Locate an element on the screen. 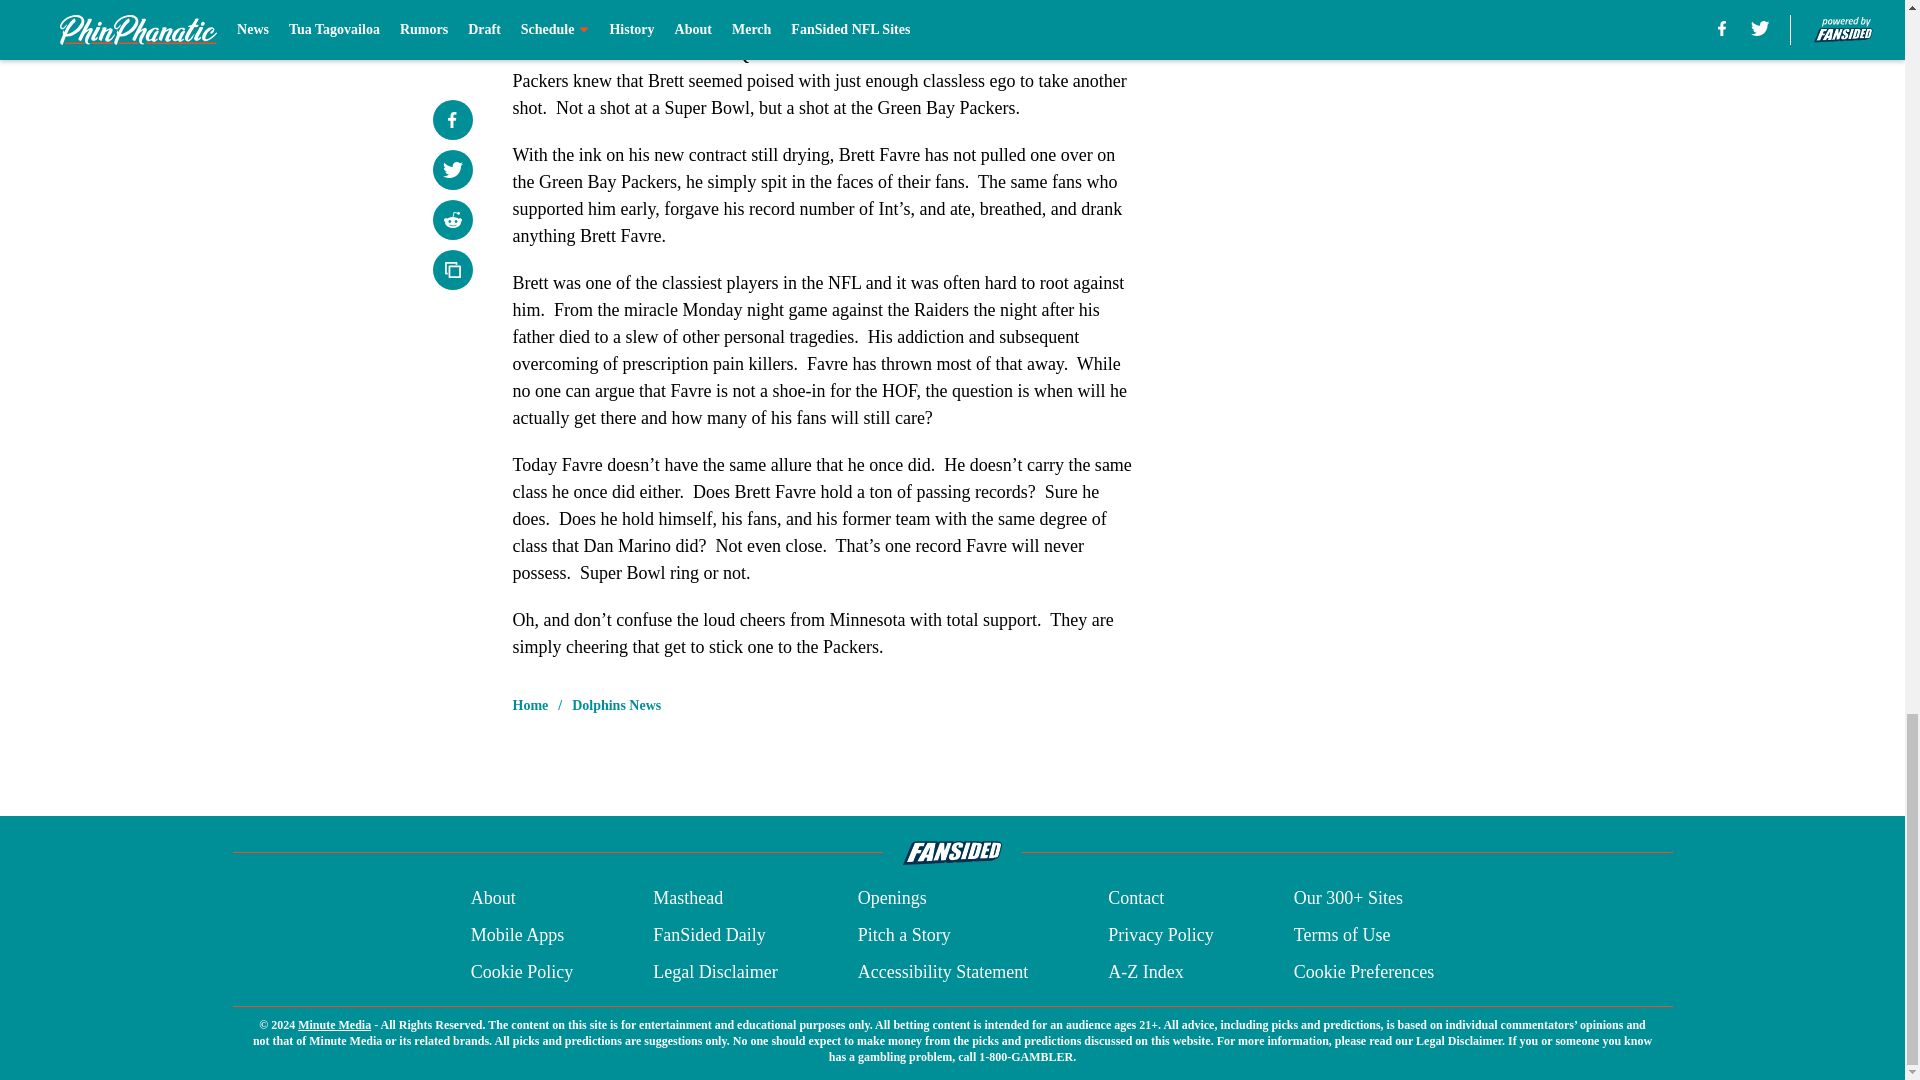  Accessibility Statement is located at coordinates (942, 972).